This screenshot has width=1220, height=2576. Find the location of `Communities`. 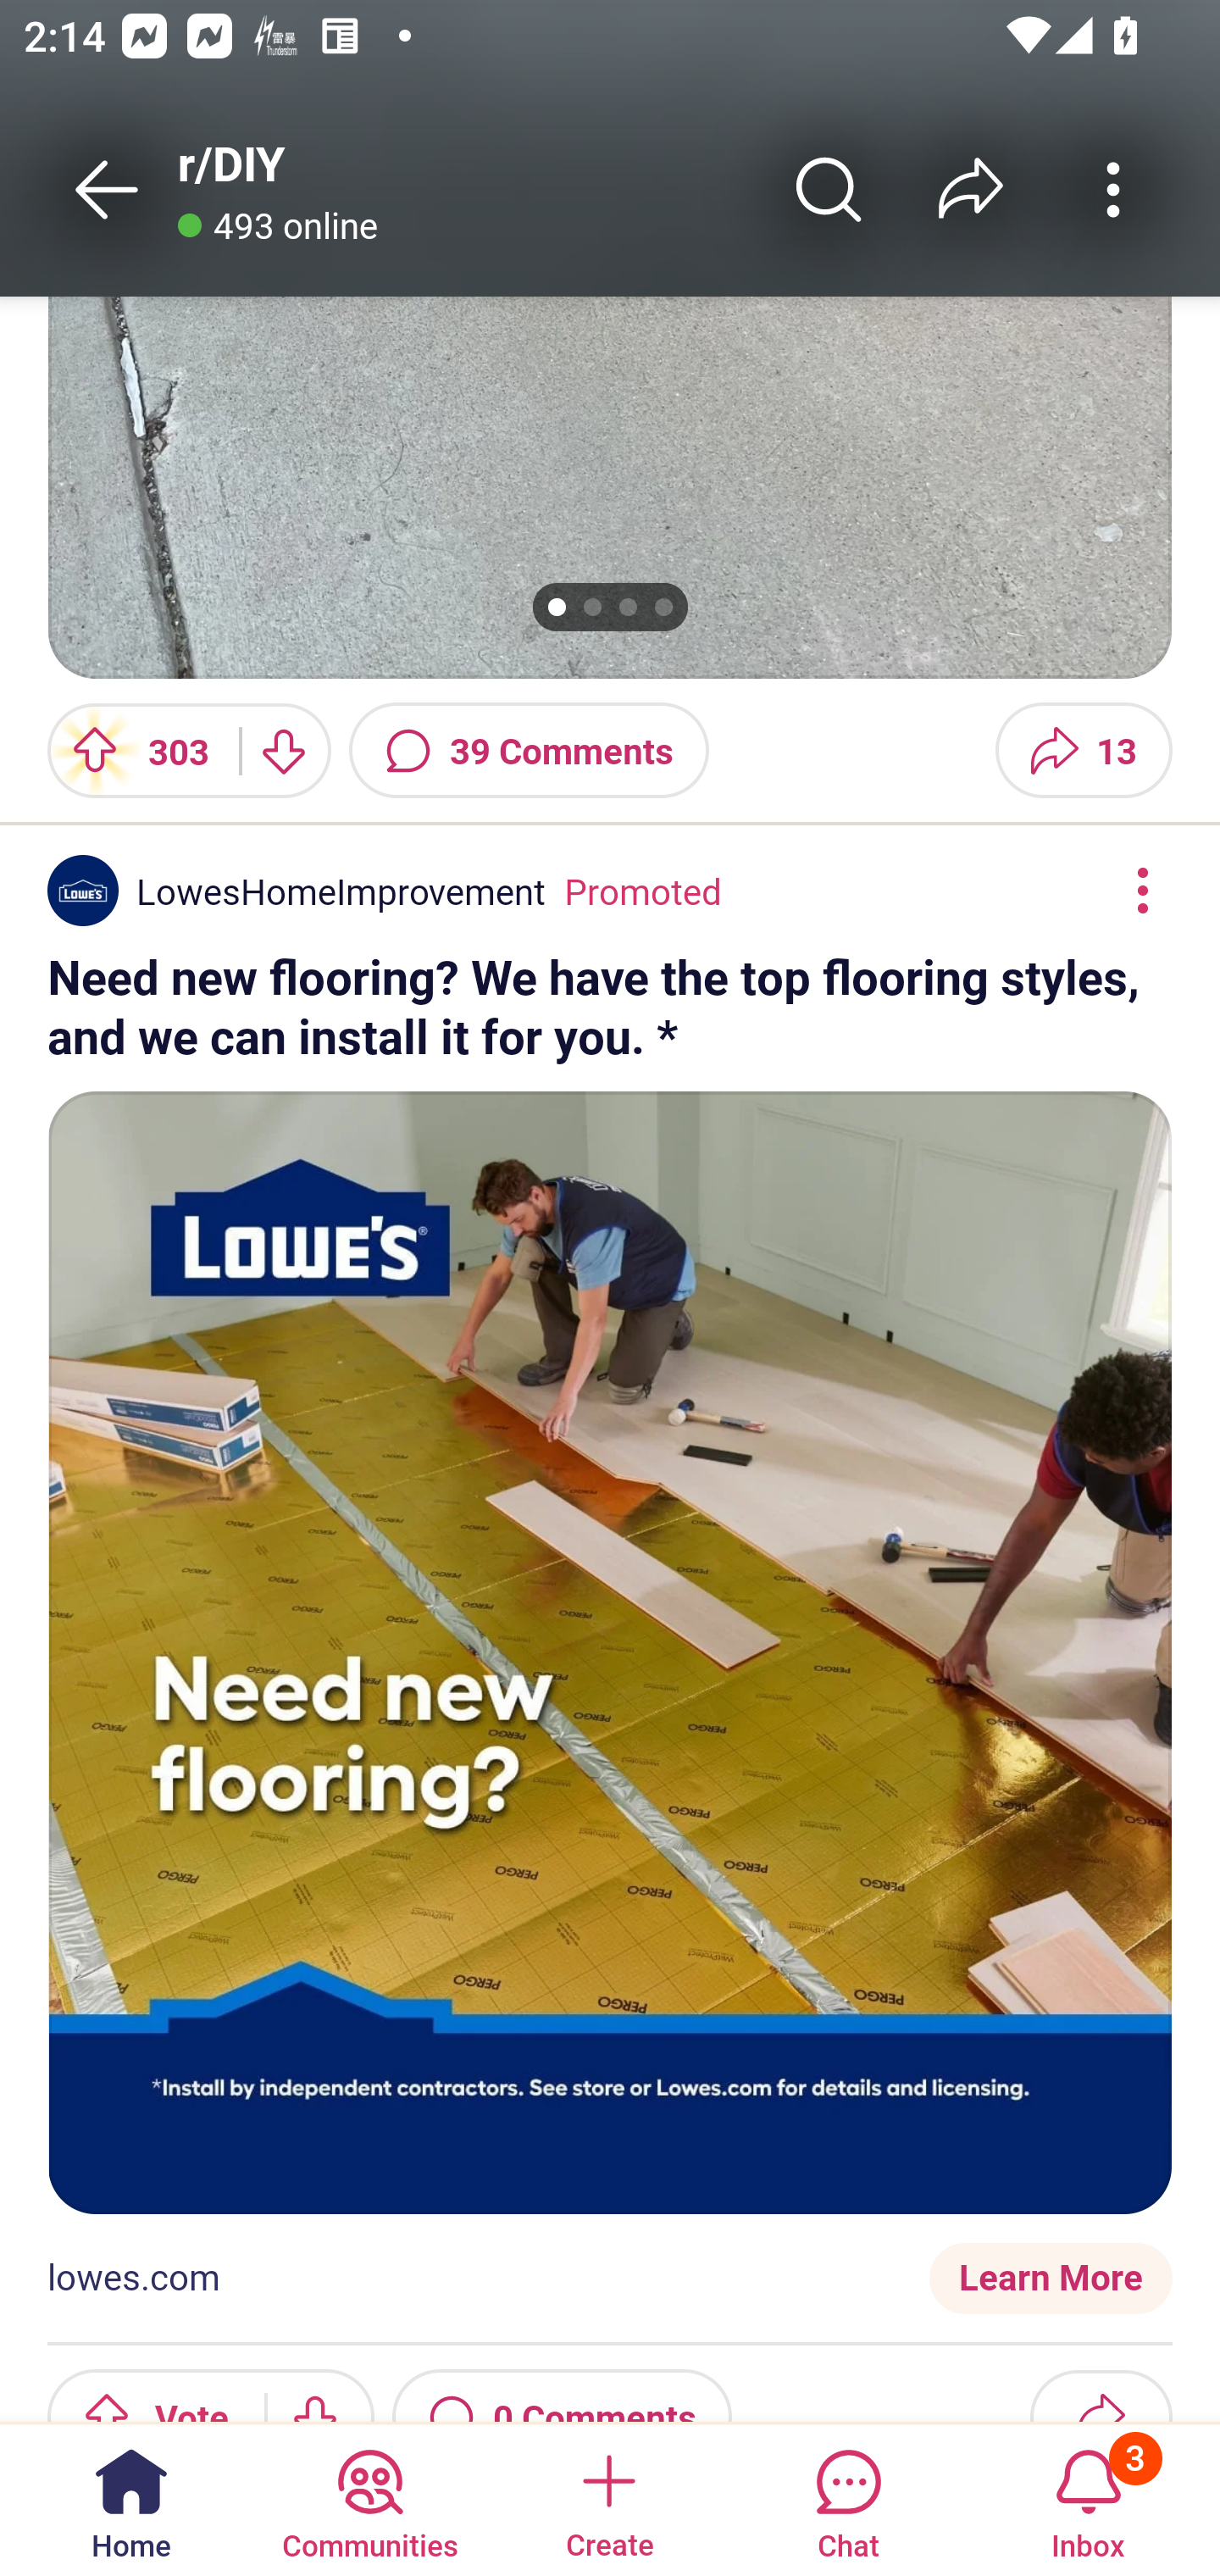

Communities is located at coordinates (369, 2498).